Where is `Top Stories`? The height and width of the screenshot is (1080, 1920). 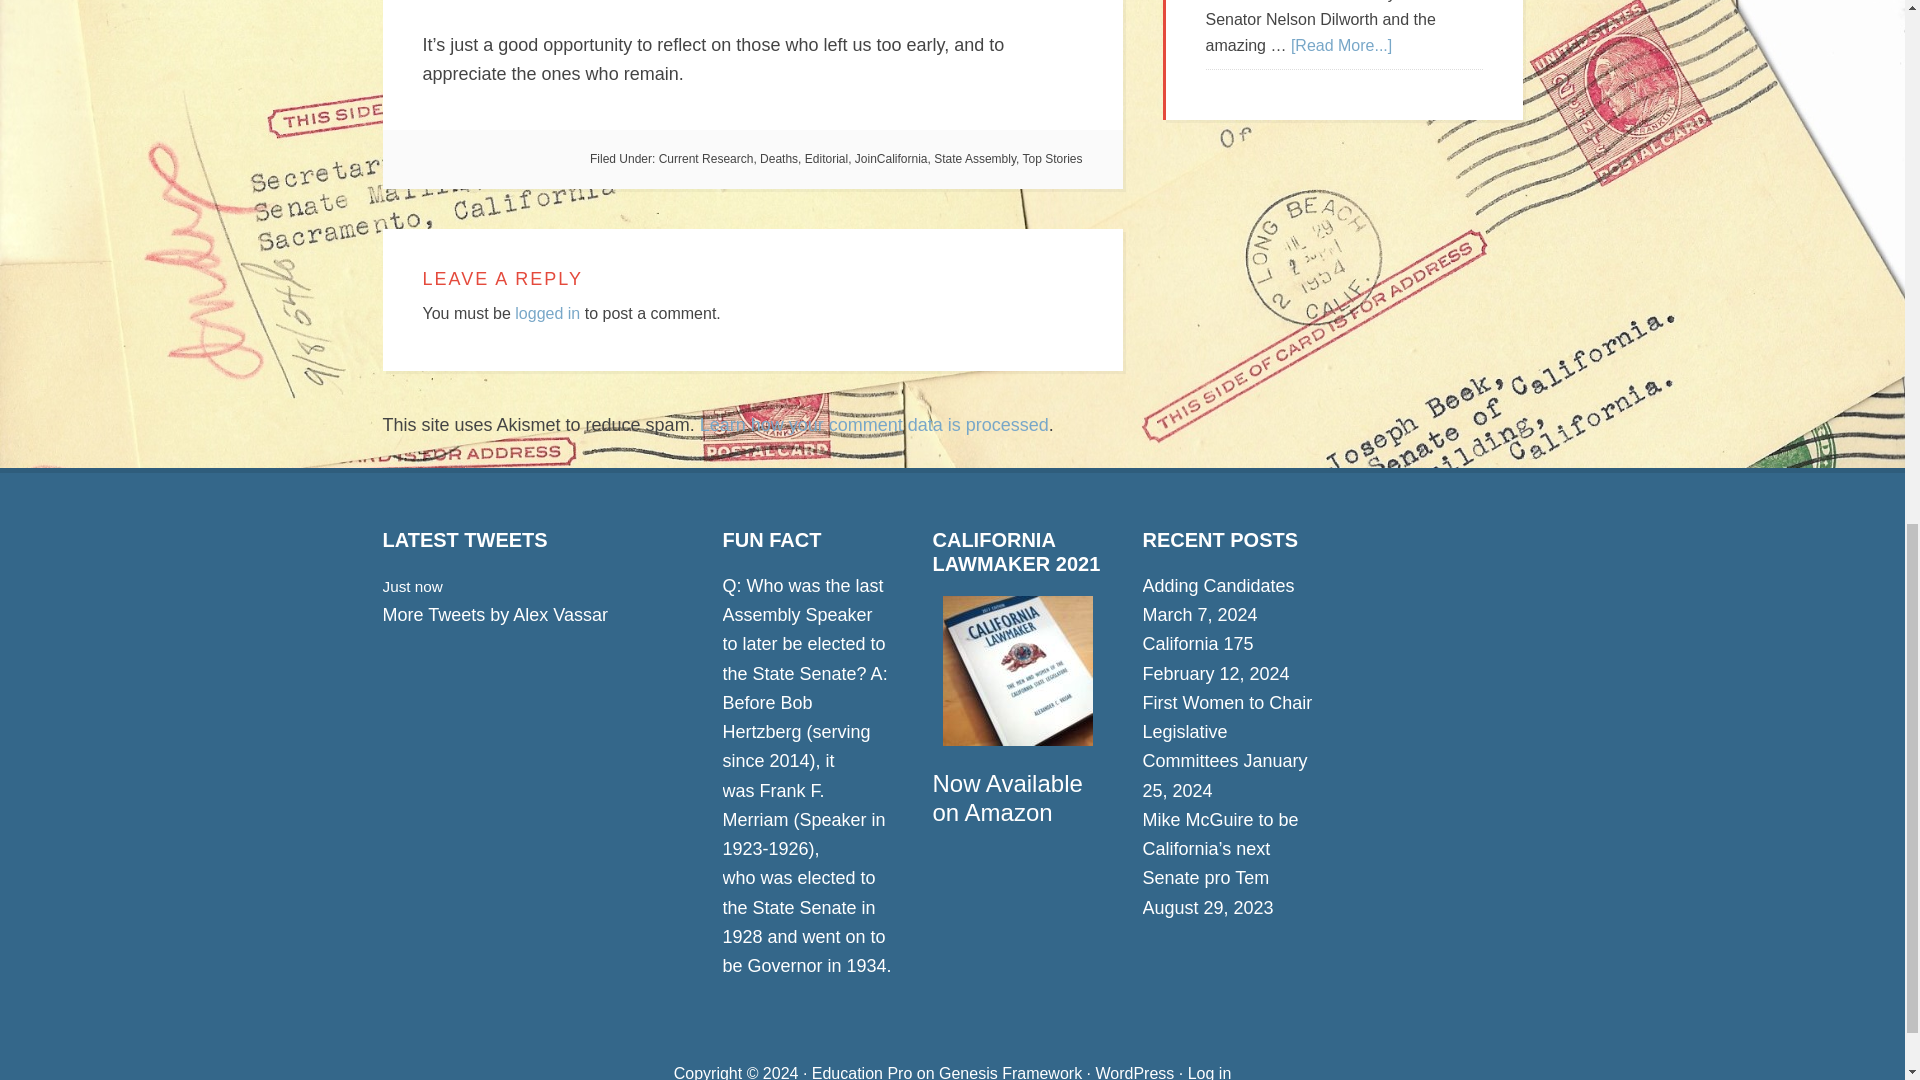
Top Stories is located at coordinates (1052, 159).